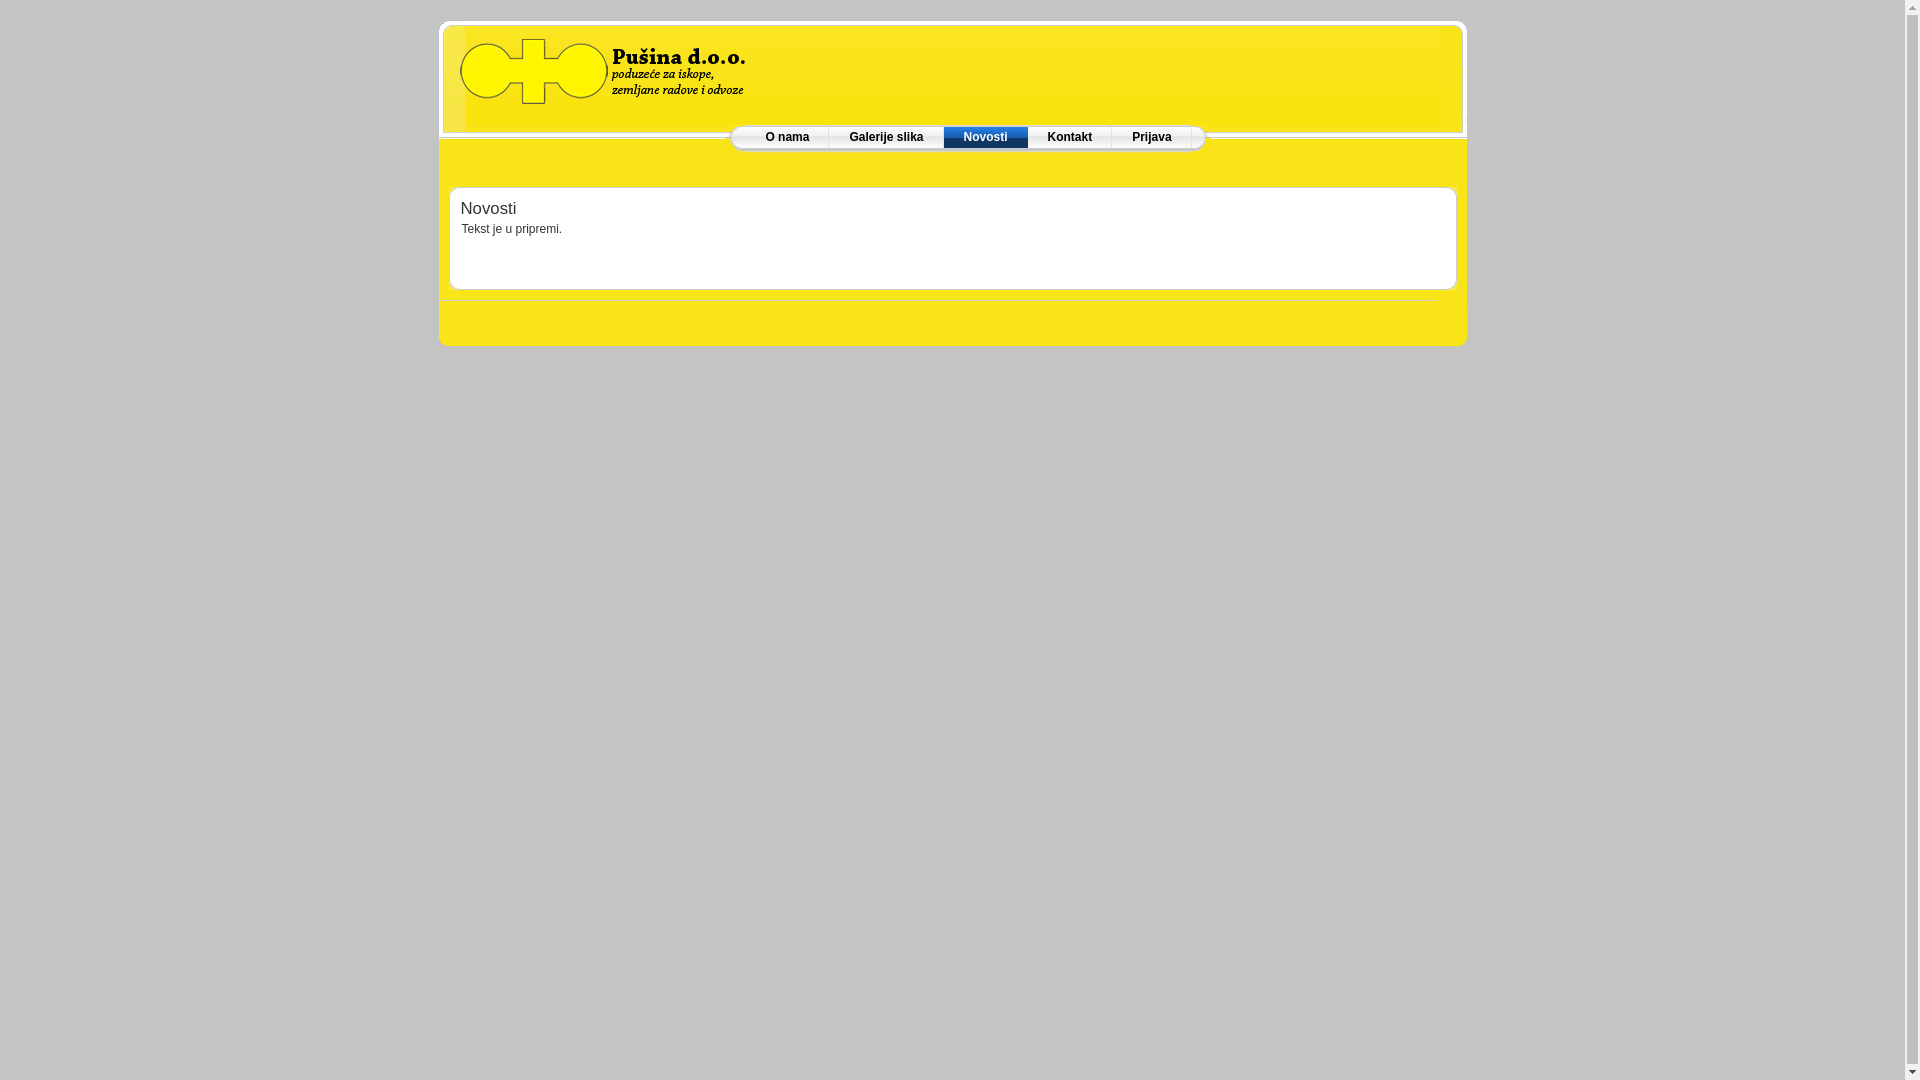 Image resolution: width=1920 pixels, height=1080 pixels. What do you see at coordinates (886, 137) in the screenshot?
I see `Galerije slika` at bounding box center [886, 137].